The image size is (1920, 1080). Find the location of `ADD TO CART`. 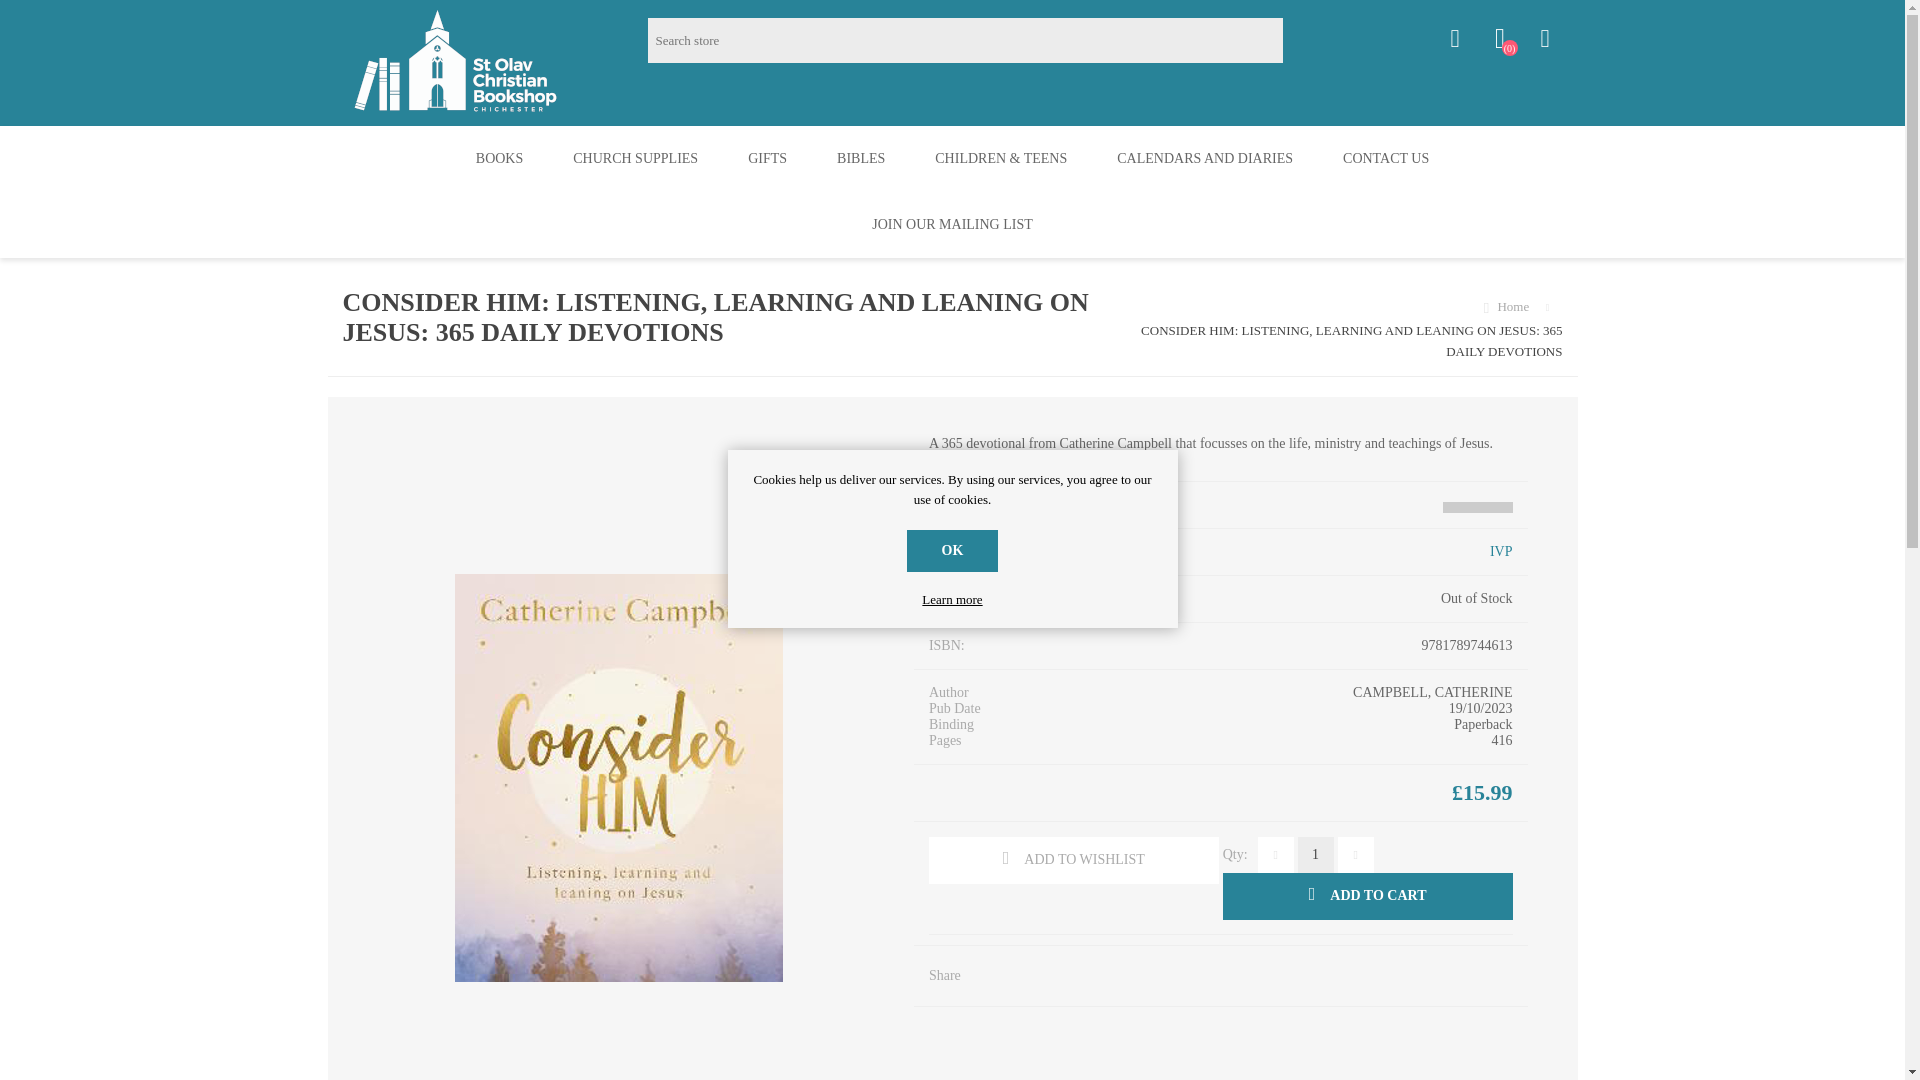

ADD TO CART is located at coordinates (1368, 896).